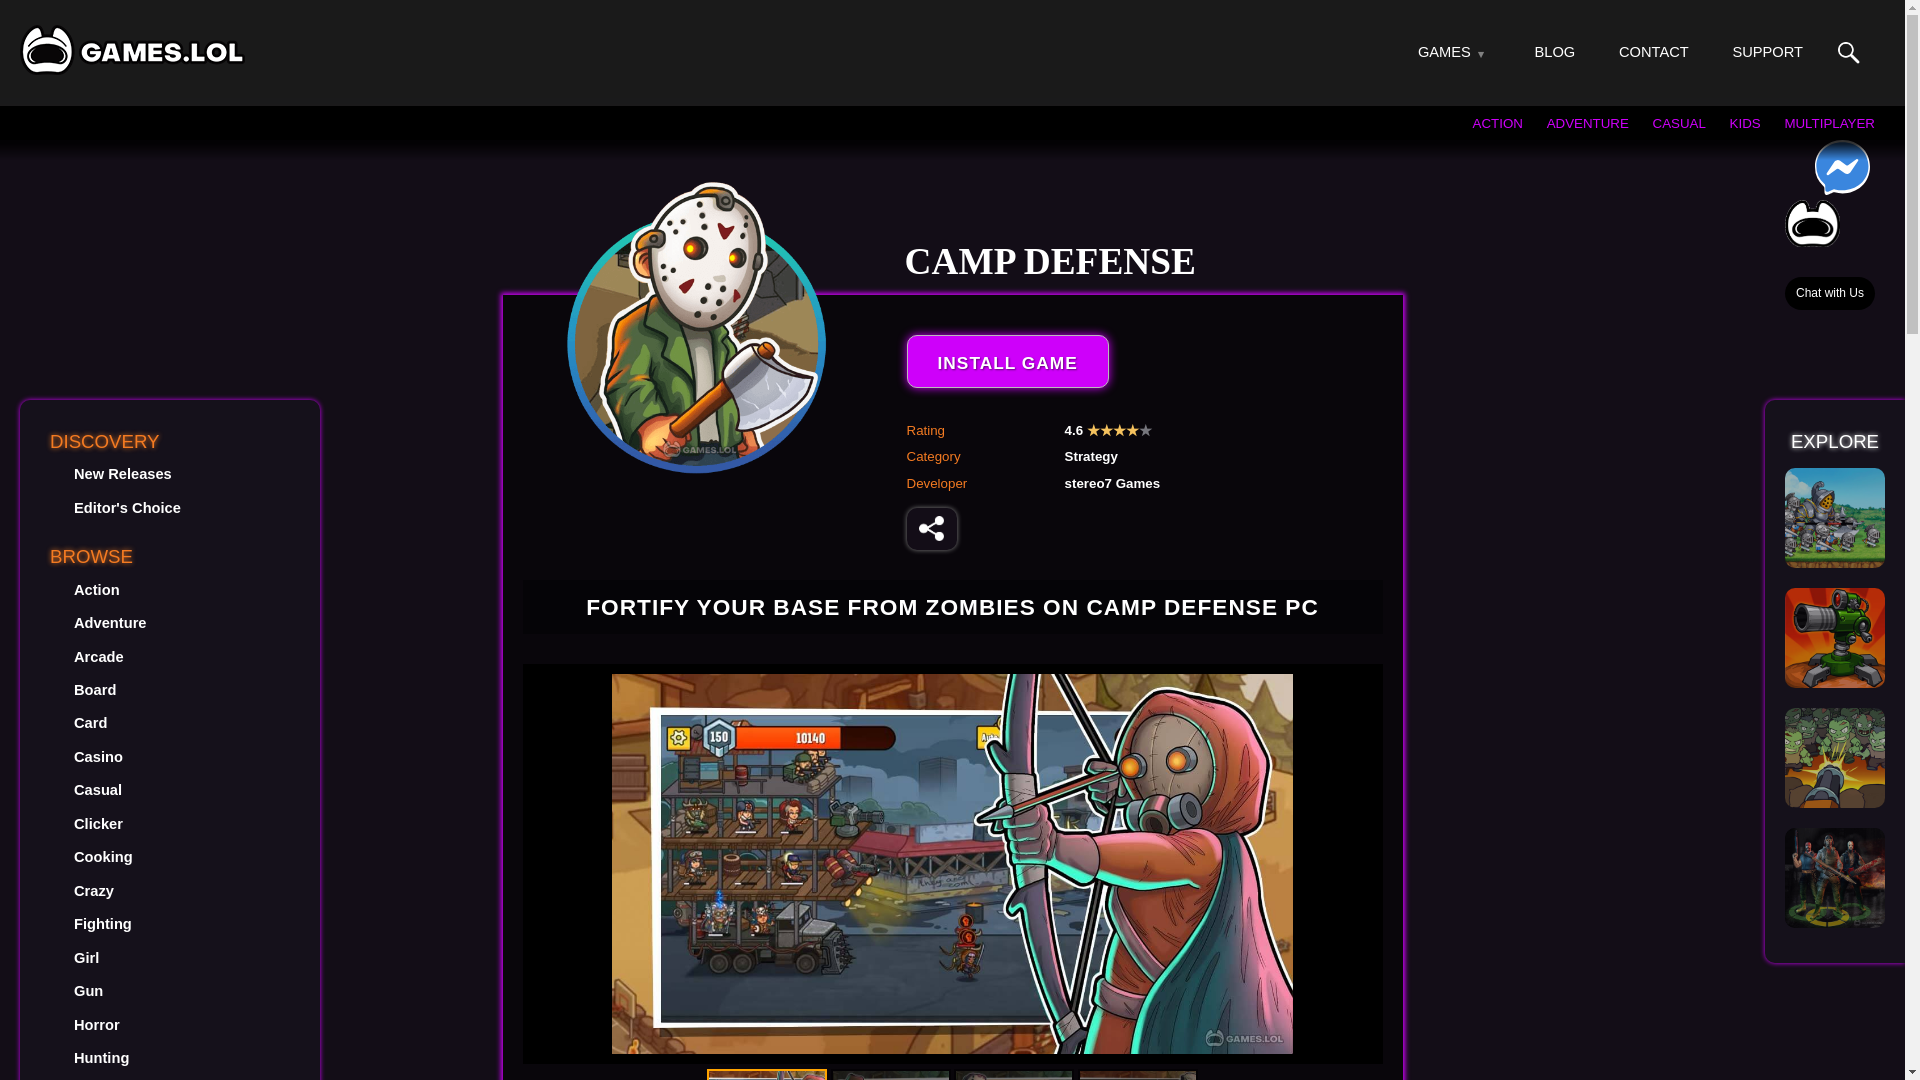 Image resolution: width=1920 pixels, height=1080 pixels. Describe the element at coordinates (1835, 878) in the screenshot. I see `Play Zombie Defense on PC` at that location.